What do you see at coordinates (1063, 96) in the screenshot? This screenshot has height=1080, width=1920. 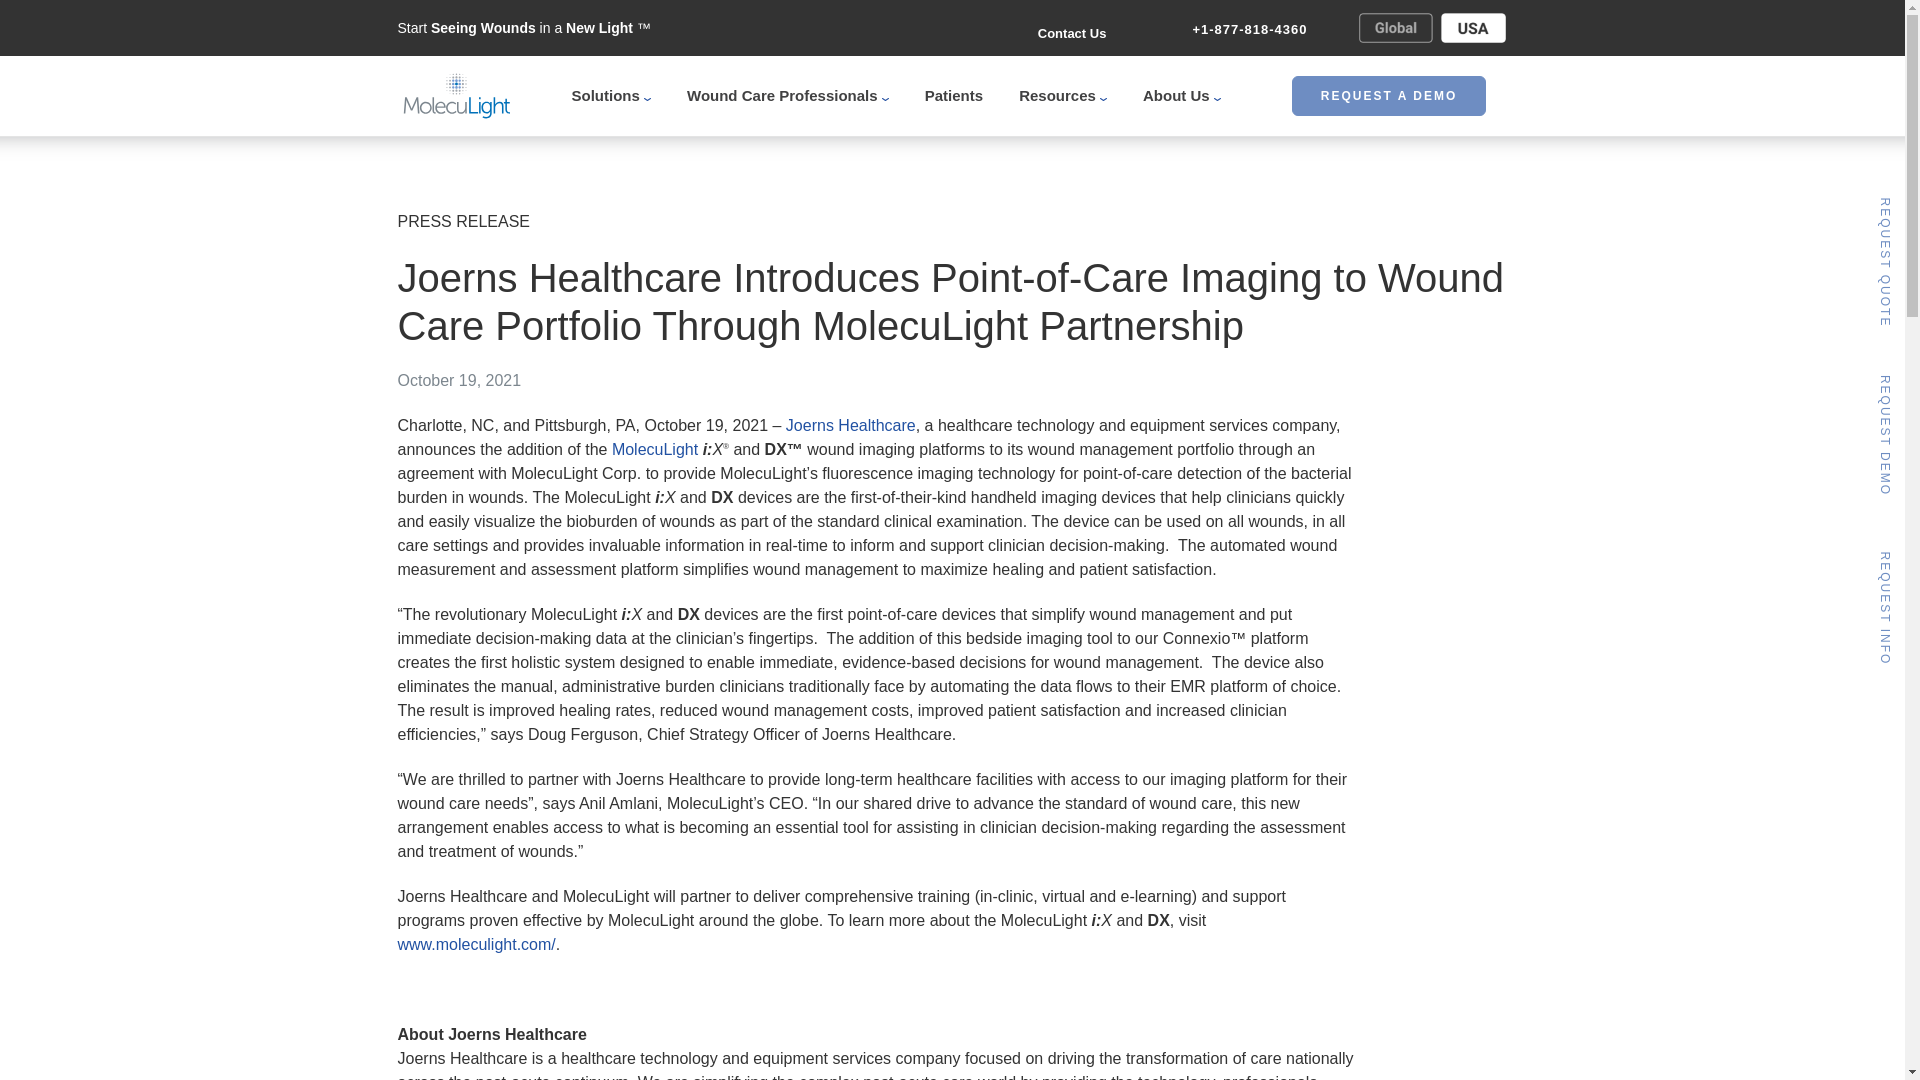 I see `Resources` at bounding box center [1063, 96].